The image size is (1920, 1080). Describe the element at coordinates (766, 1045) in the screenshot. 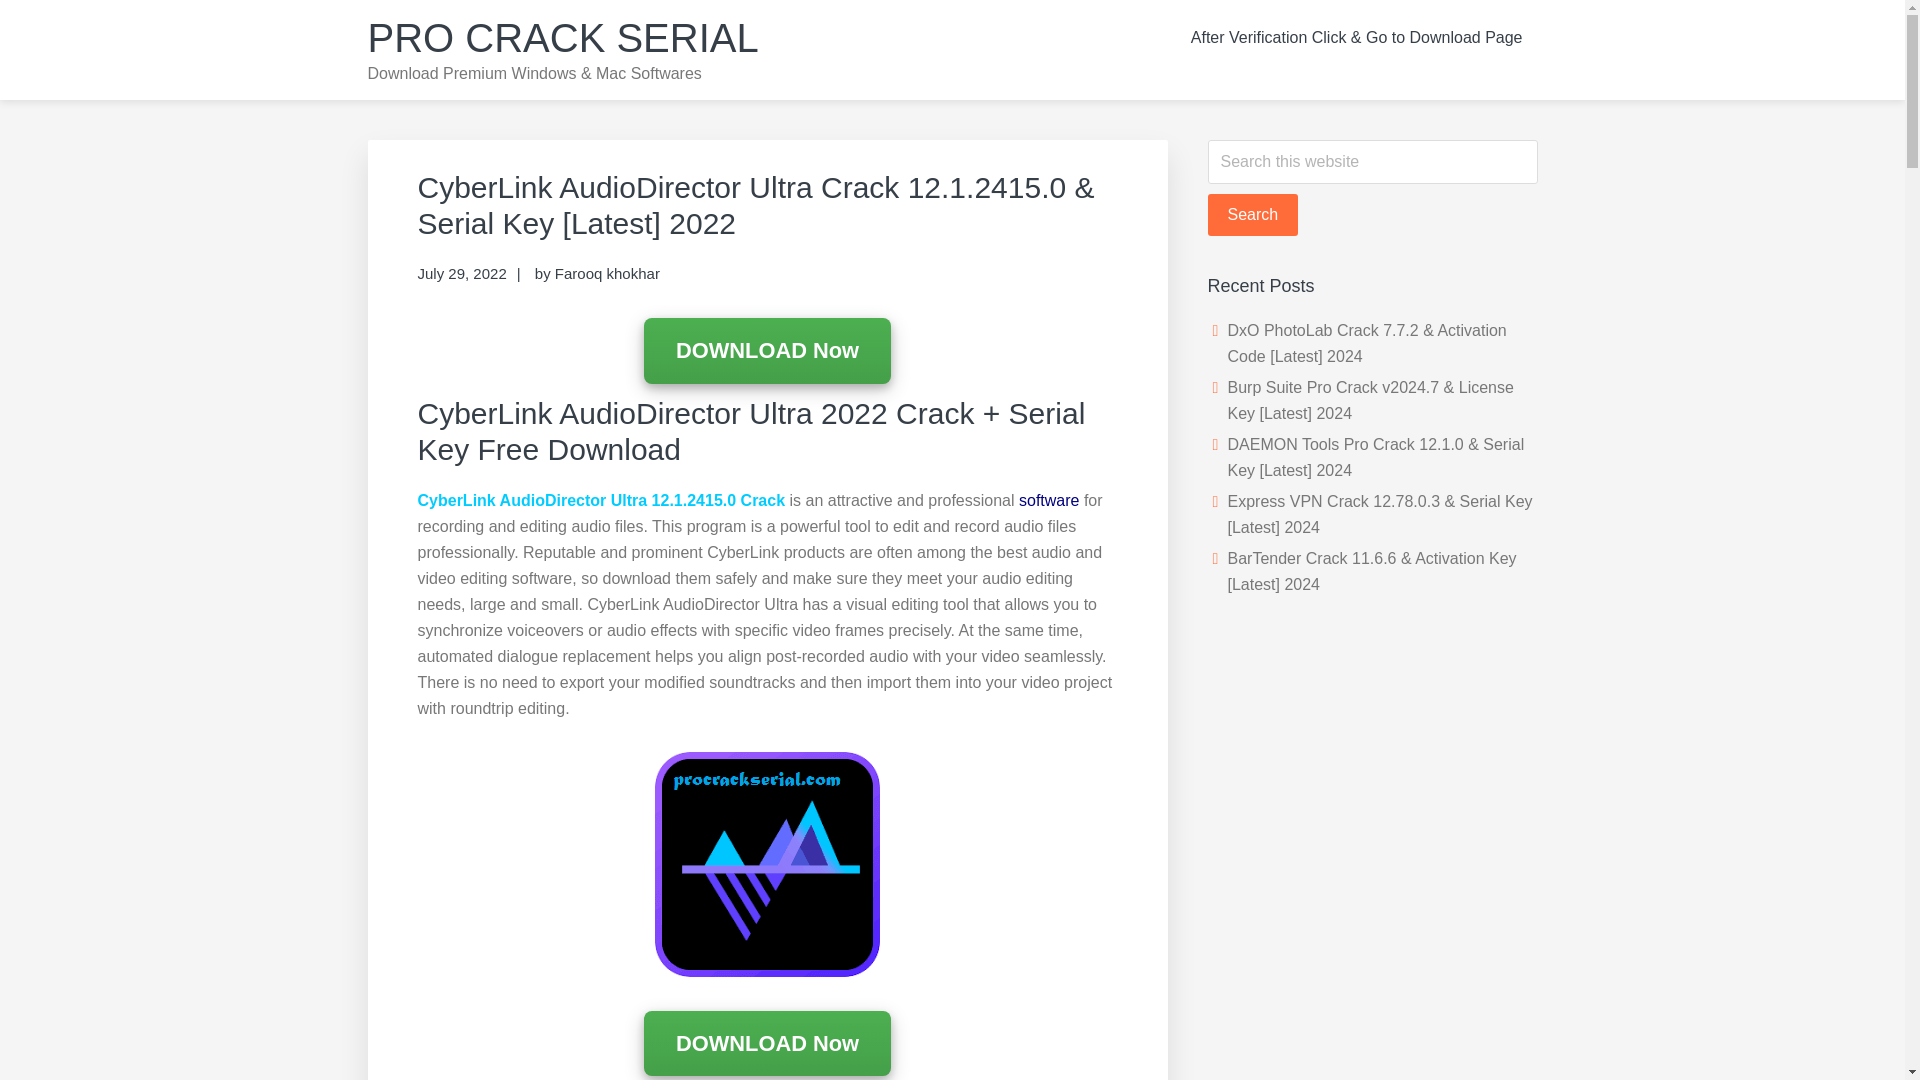

I see `DOWNLOAD Now` at that location.